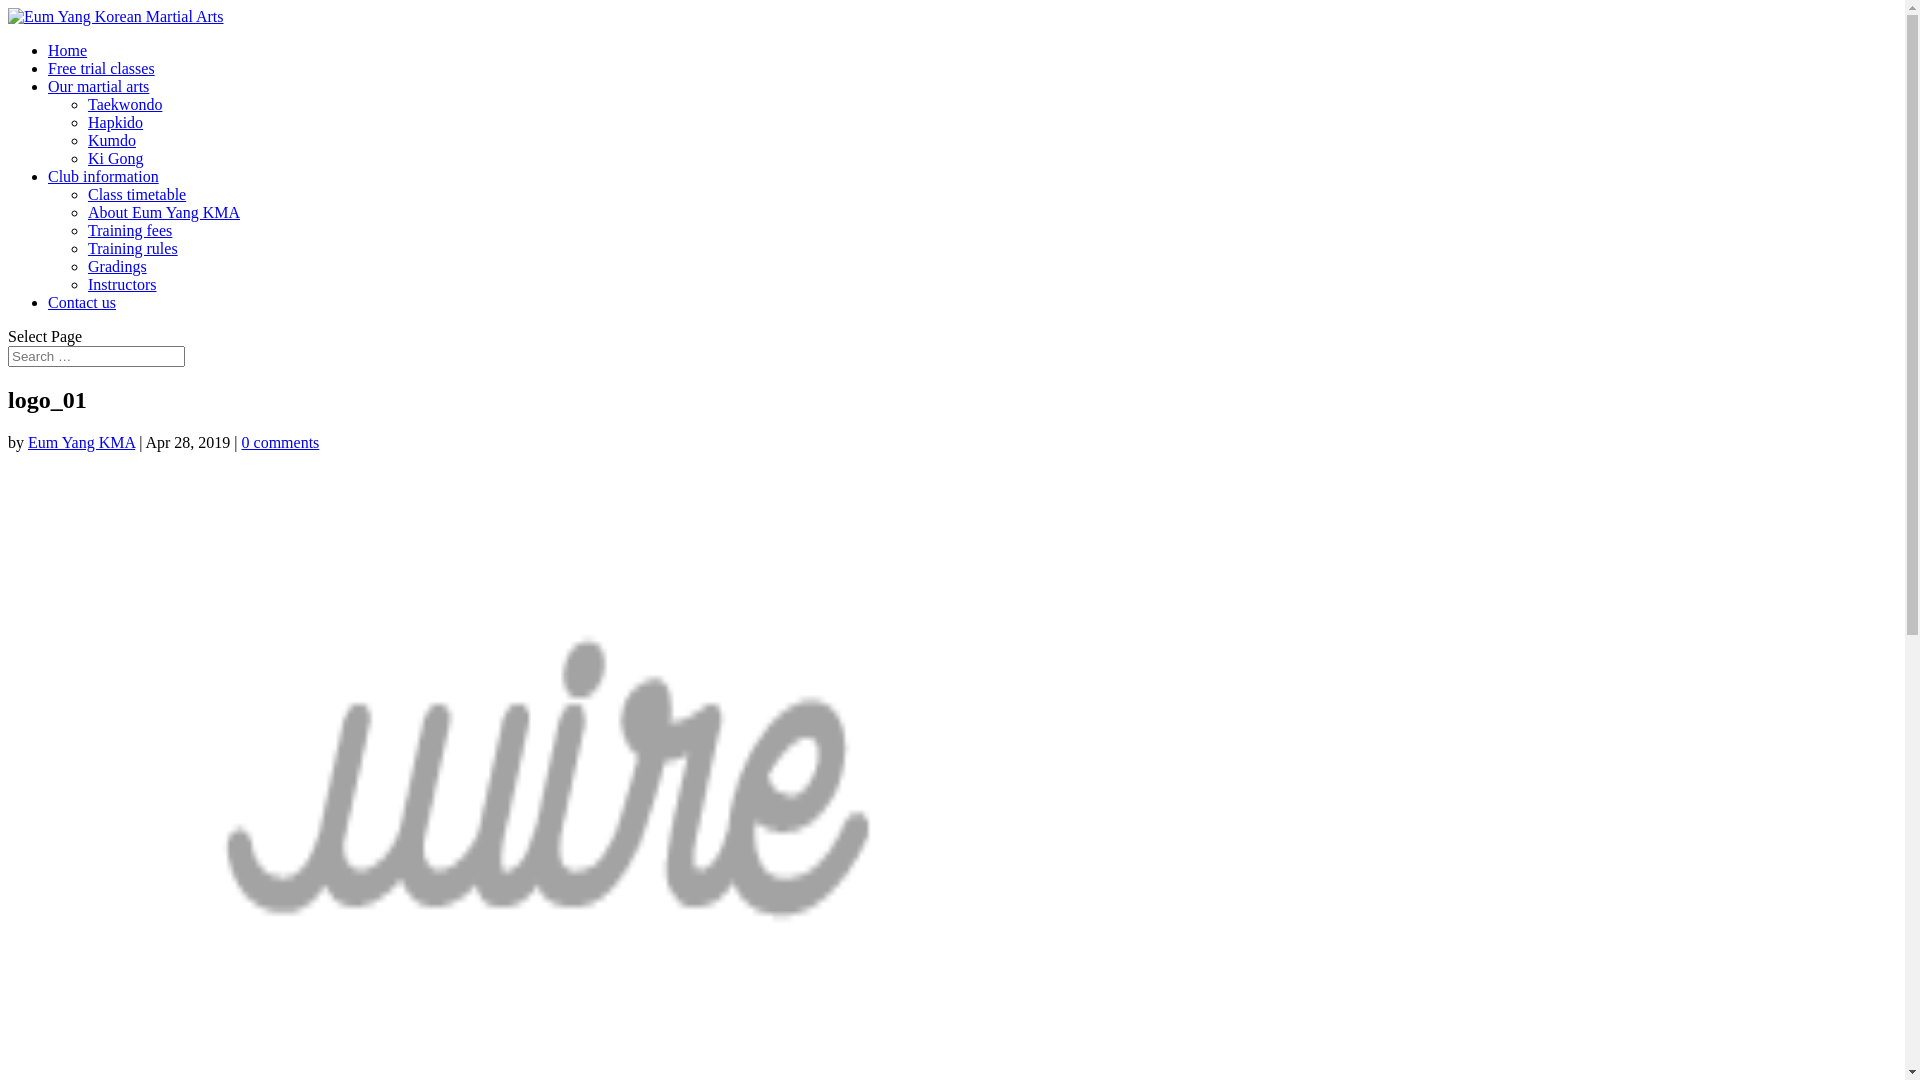 This screenshot has height=1080, width=1920. Describe the element at coordinates (122, 284) in the screenshot. I see `Instructors` at that location.